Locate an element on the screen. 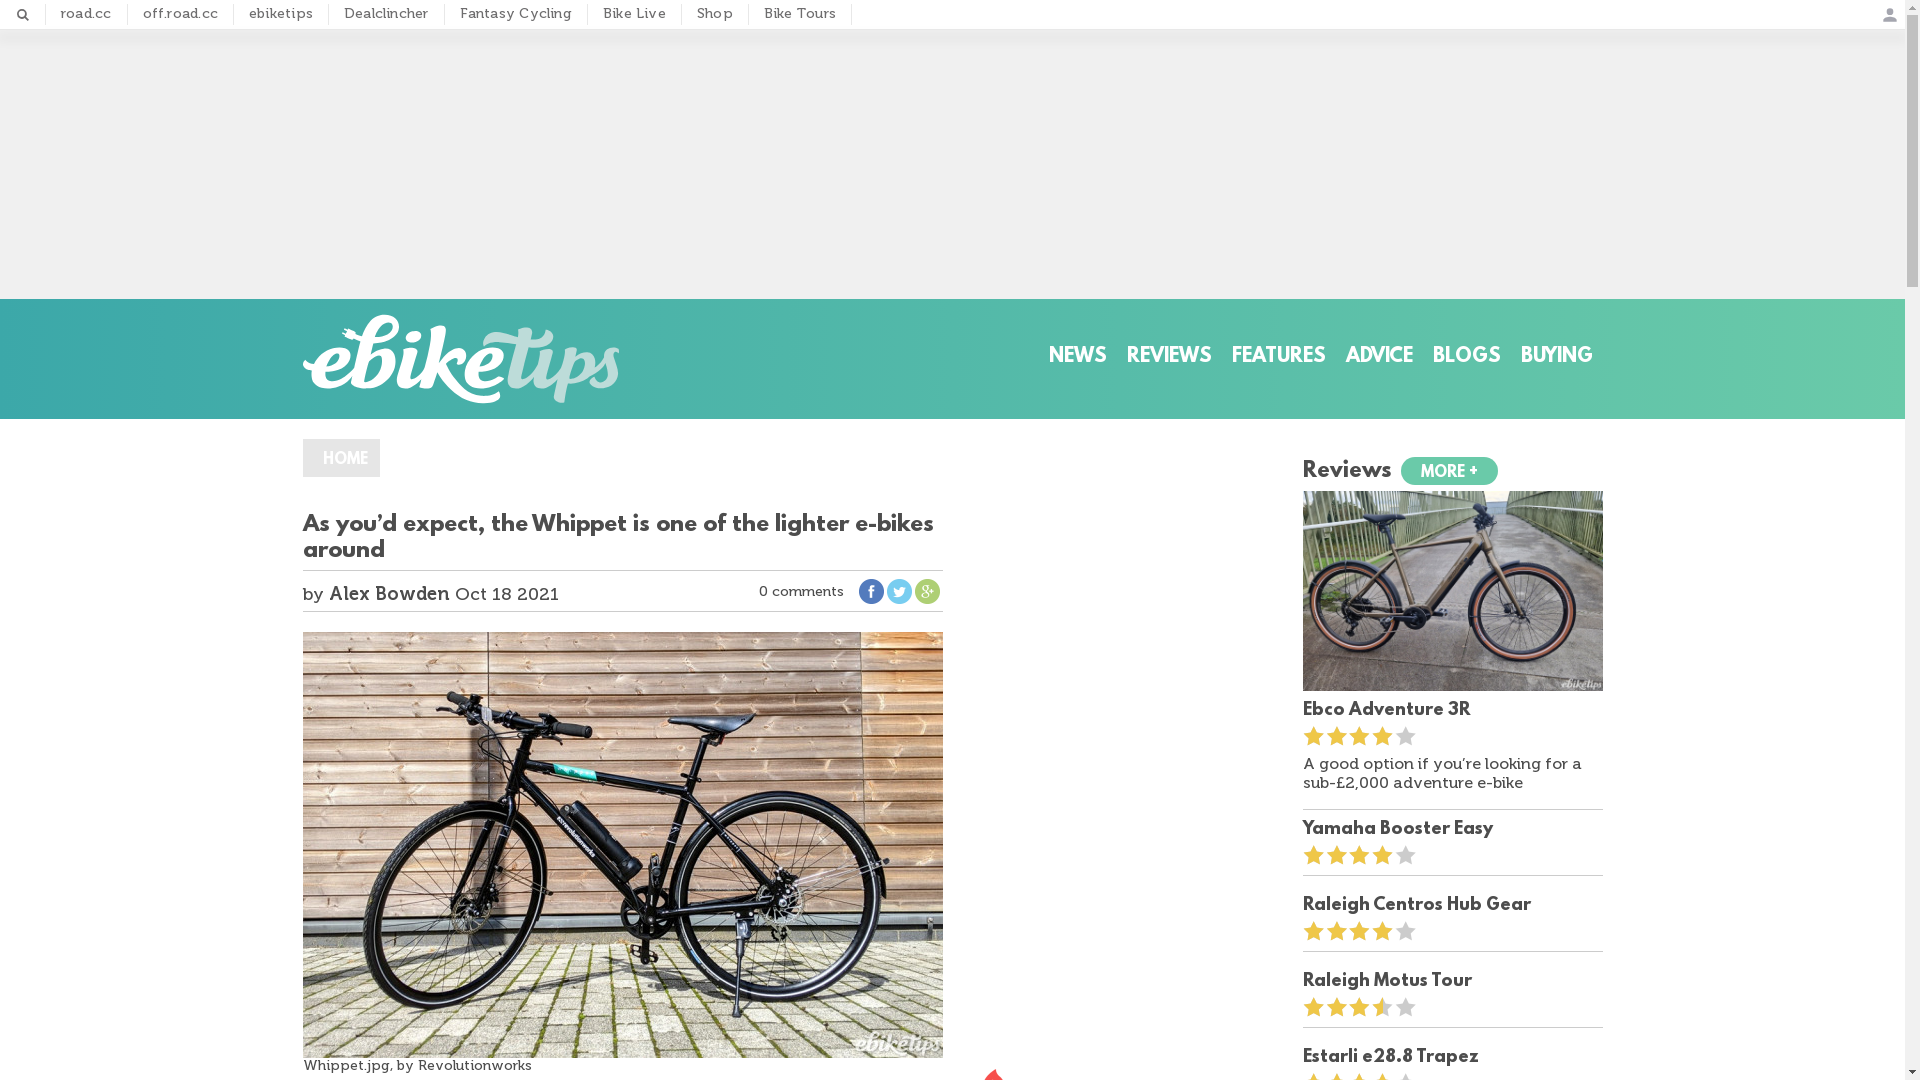  off.road.cc is located at coordinates (180, 14).